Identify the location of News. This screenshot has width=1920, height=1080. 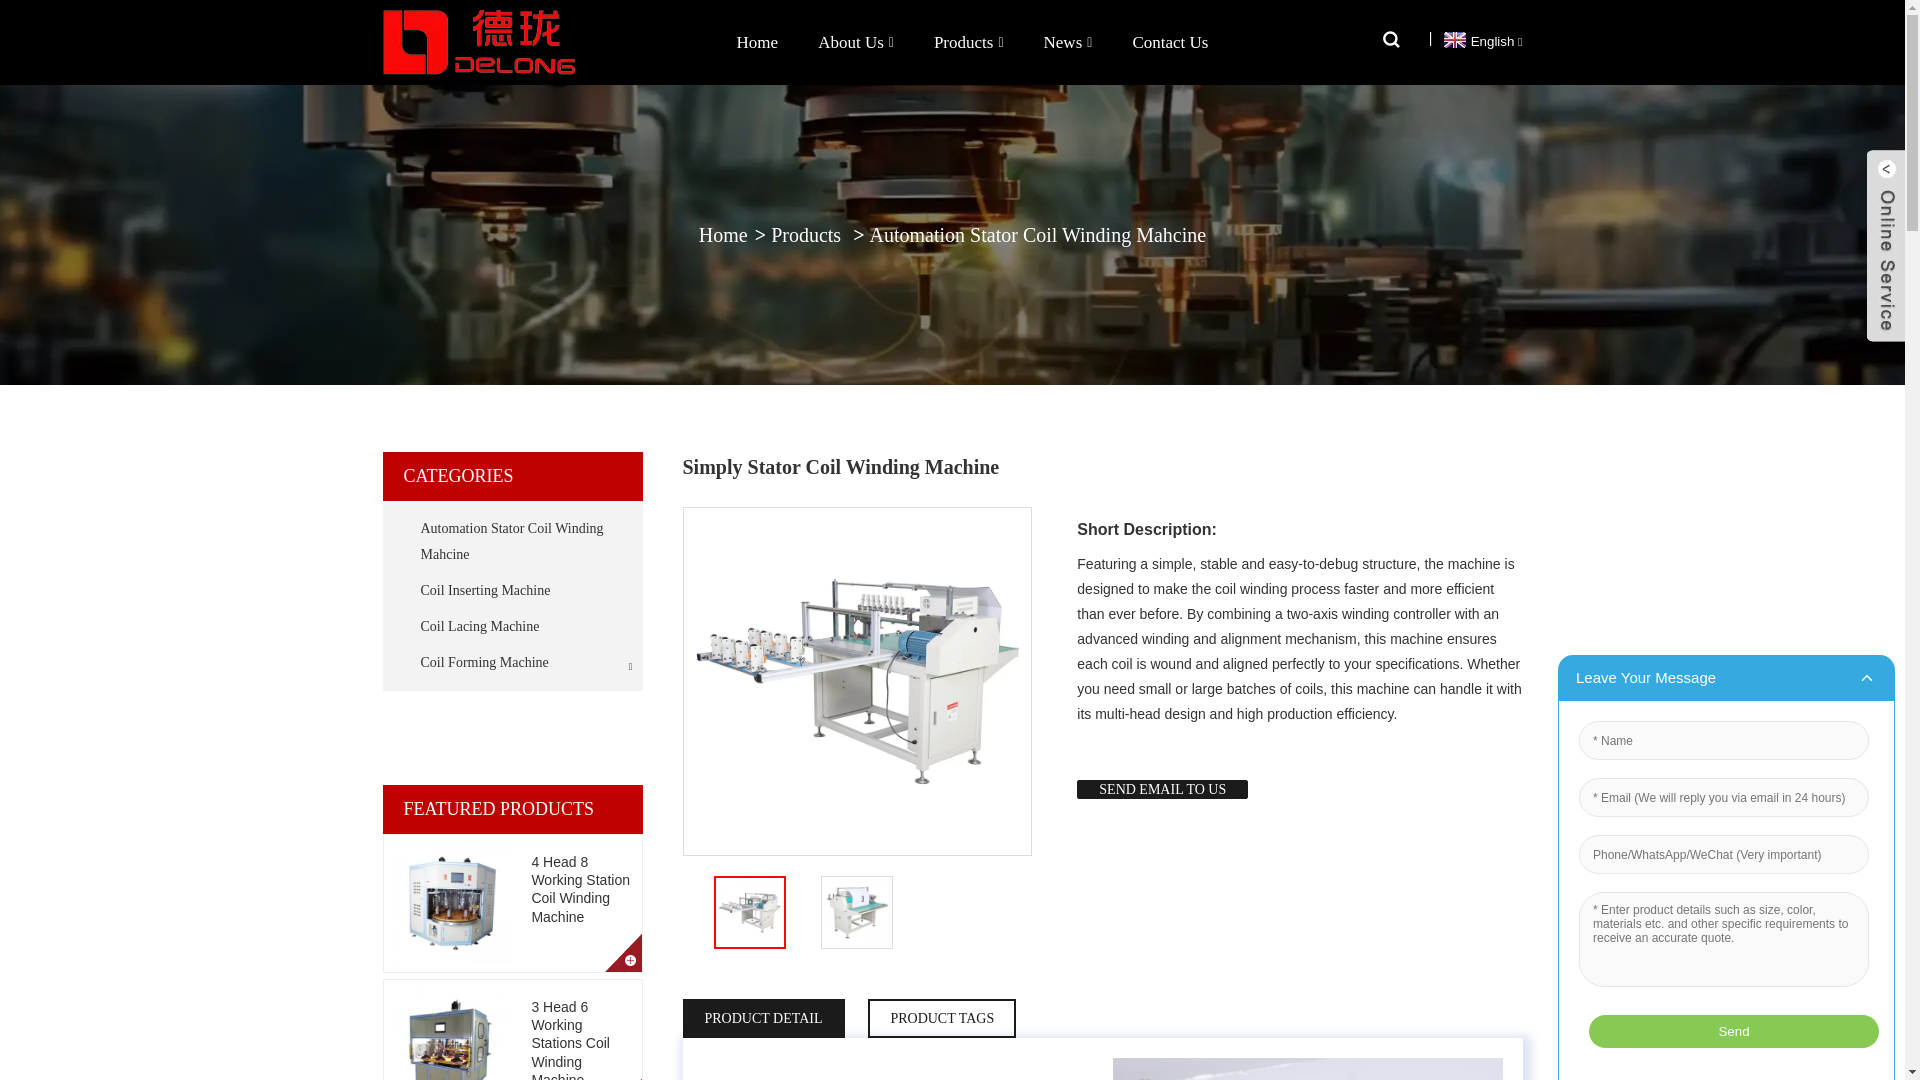
(1068, 42).